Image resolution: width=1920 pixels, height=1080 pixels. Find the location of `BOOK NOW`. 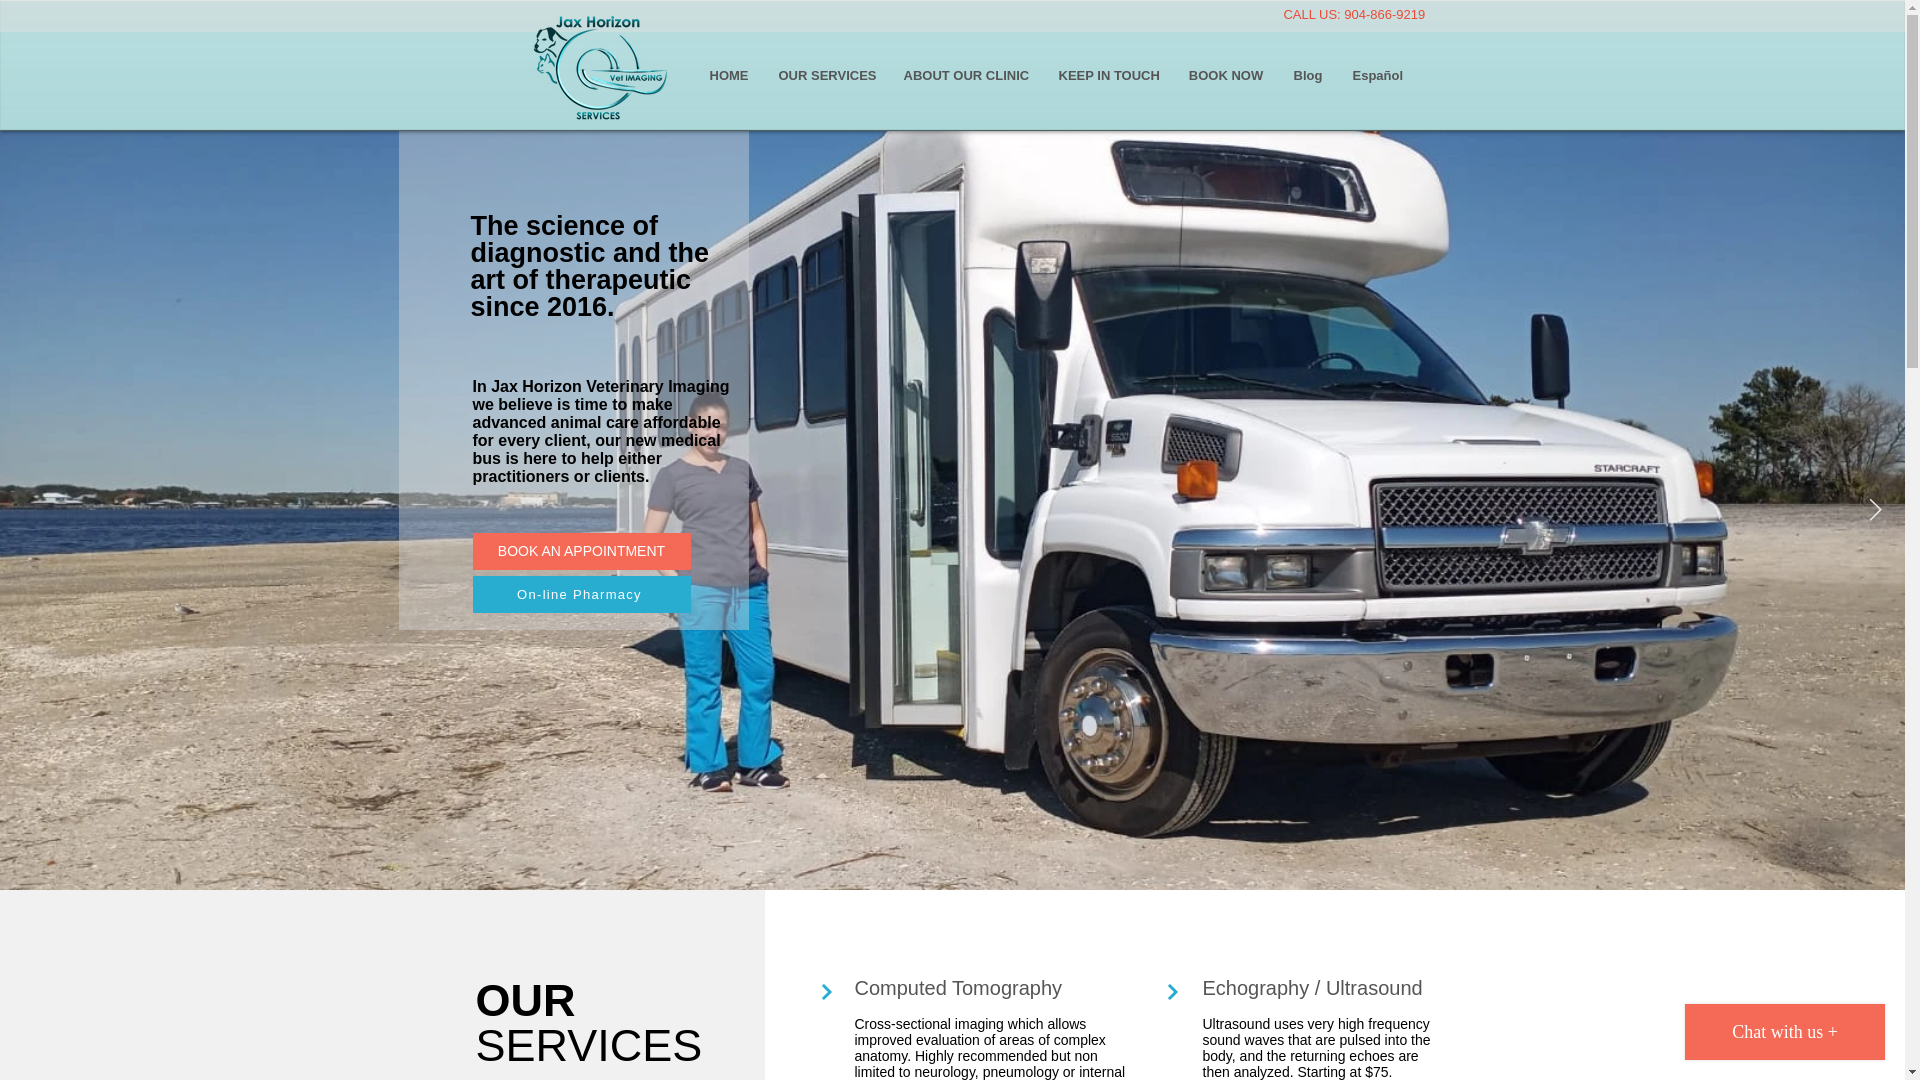

BOOK NOW is located at coordinates (1226, 76).